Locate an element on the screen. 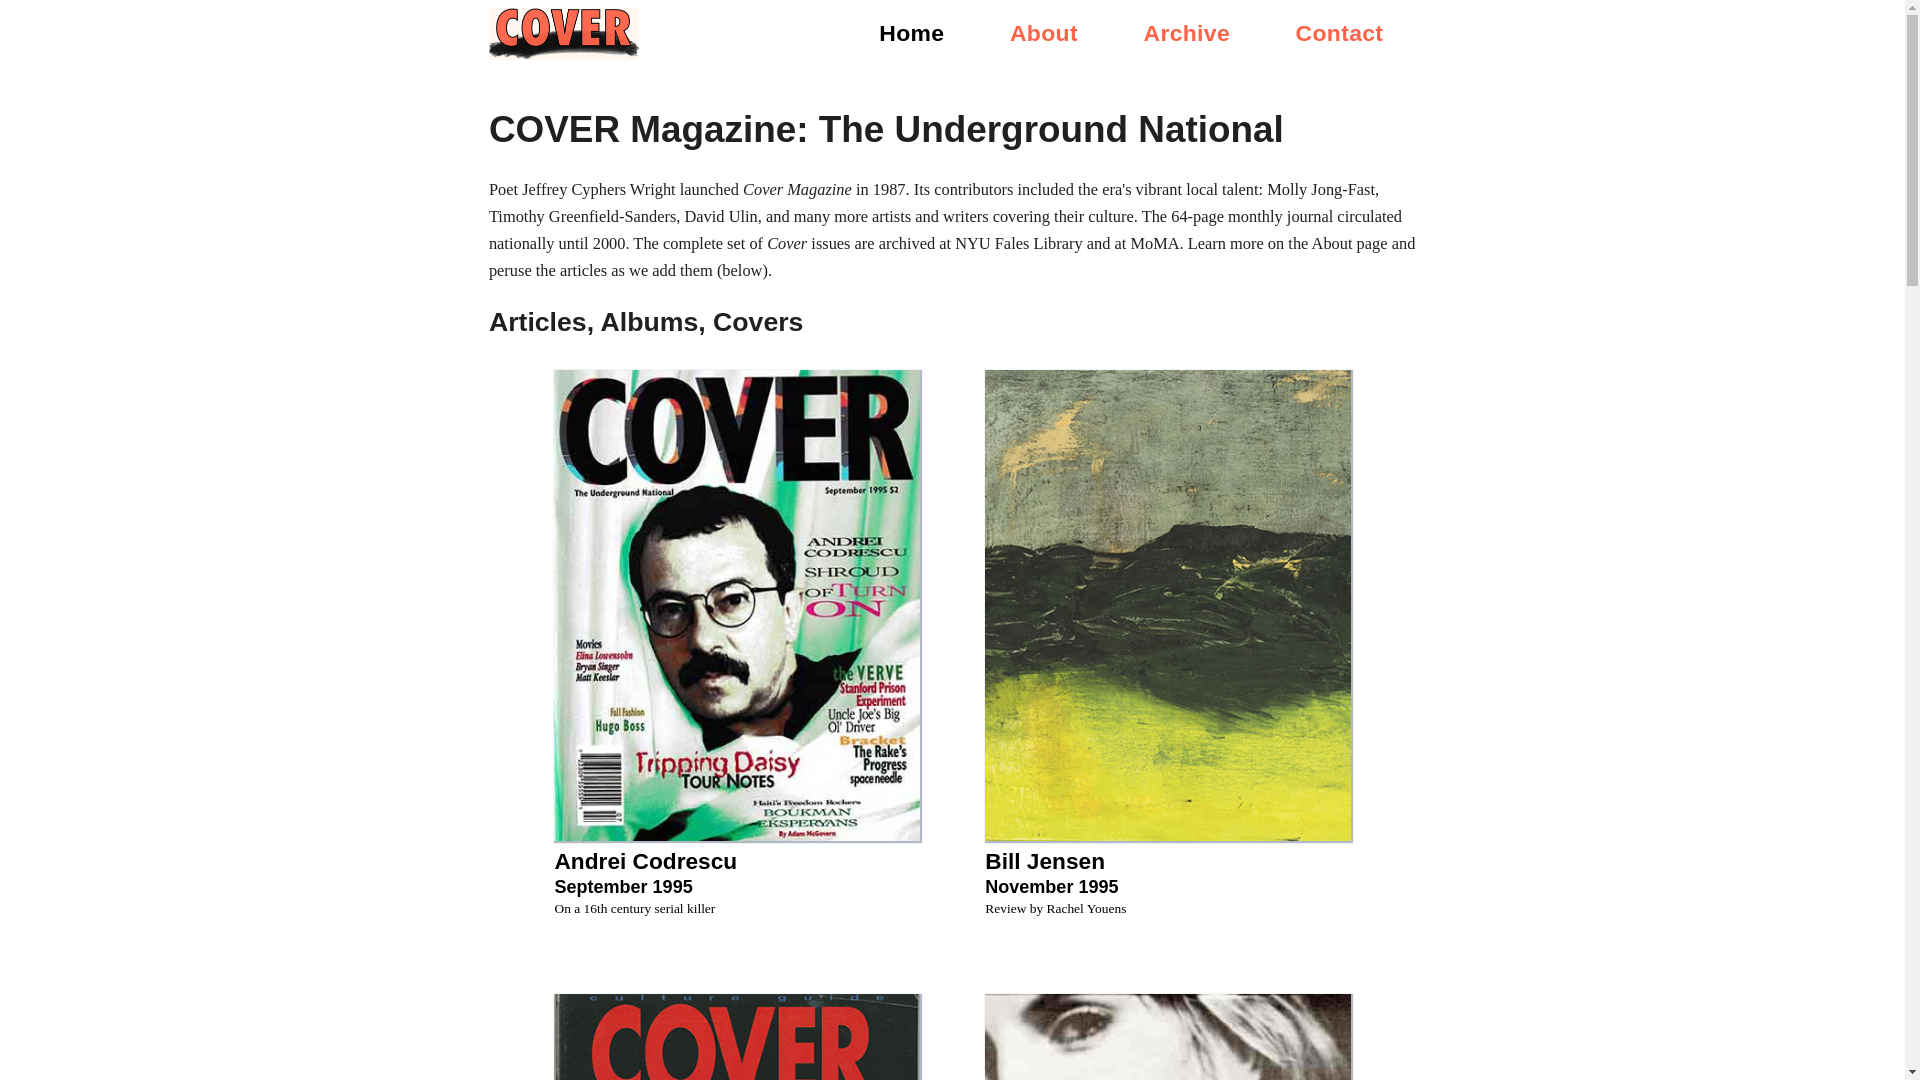 This screenshot has height=1080, width=1920. Home is located at coordinates (912, 33).